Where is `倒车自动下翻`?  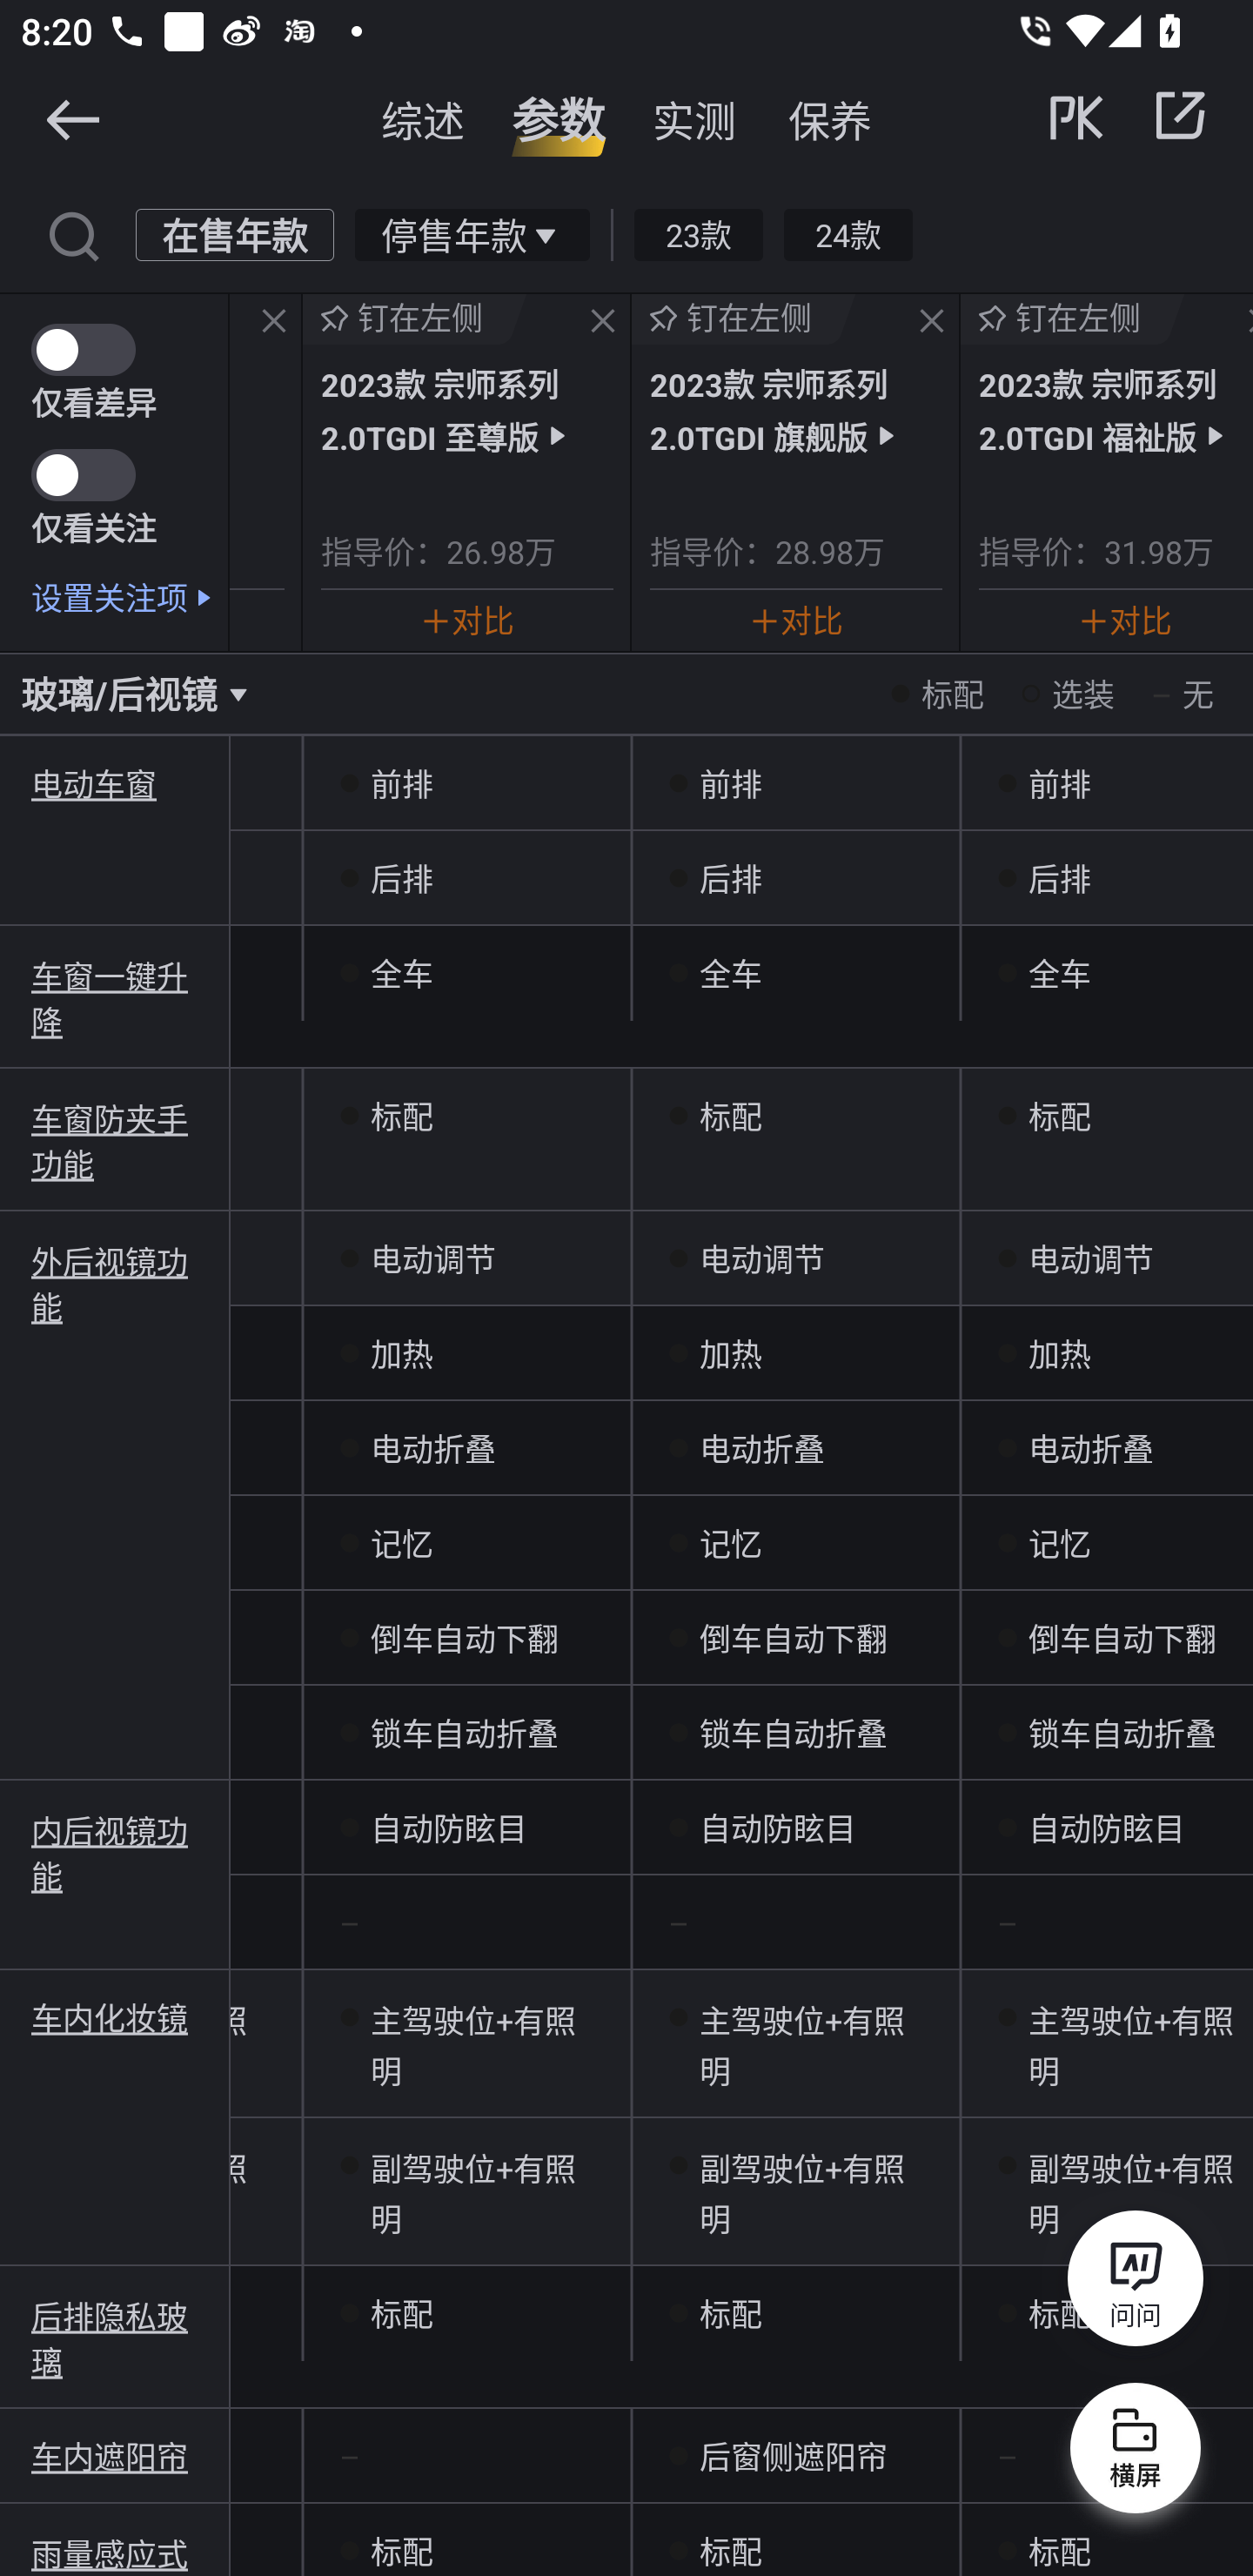 倒车自动下翻 is located at coordinates (795, 1638).